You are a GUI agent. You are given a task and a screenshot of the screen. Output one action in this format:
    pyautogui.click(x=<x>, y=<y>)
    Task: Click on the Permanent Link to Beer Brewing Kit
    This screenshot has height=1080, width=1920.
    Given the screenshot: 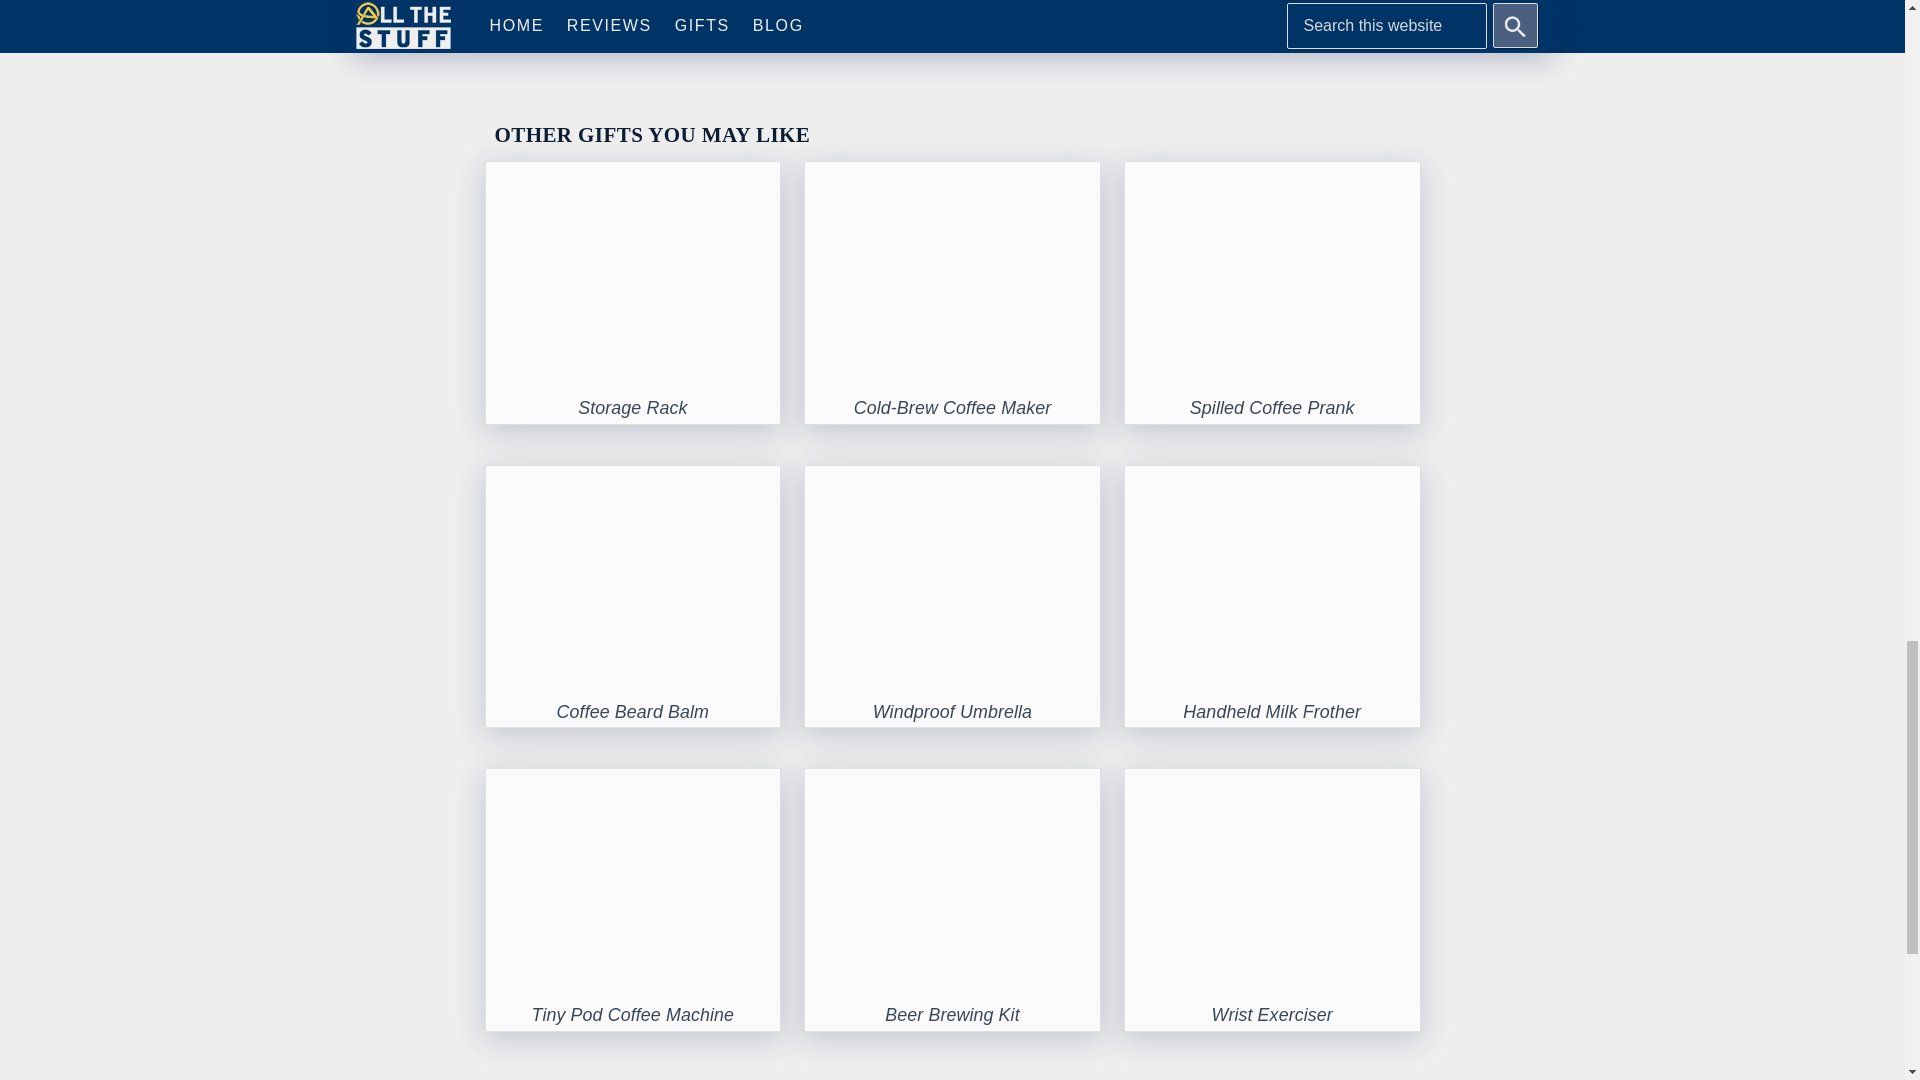 What is the action you would take?
    pyautogui.click(x=952, y=1014)
    